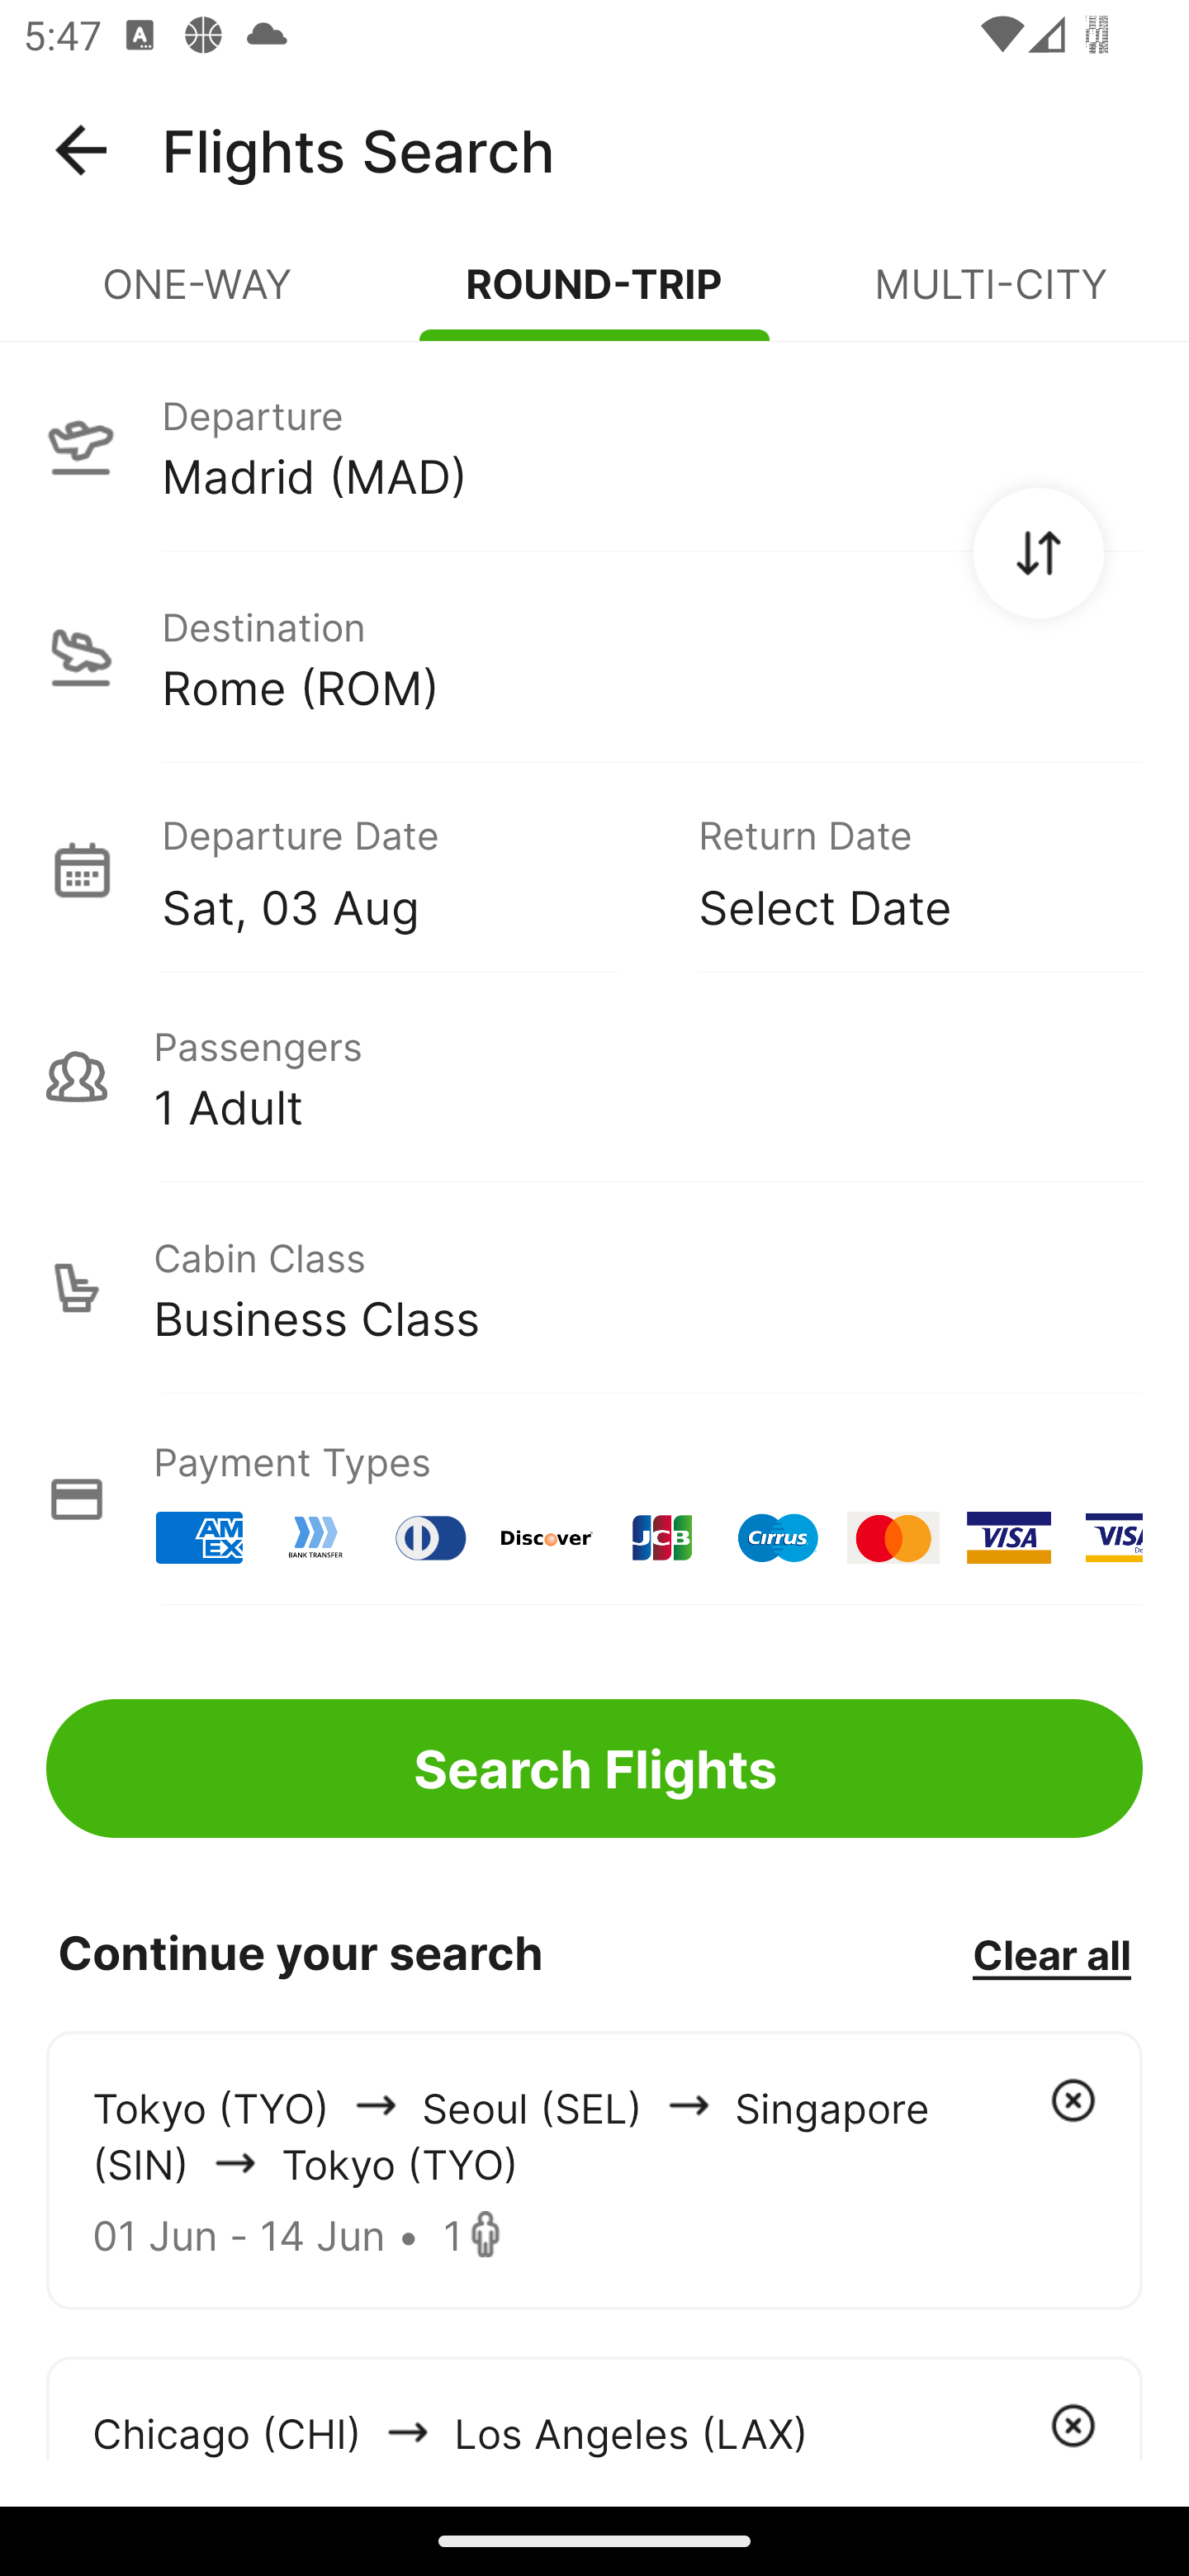  What do you see at coordinates (594, 1769) in the screenshot?
I see `Search Flights` at bounding box center [594, 1769].